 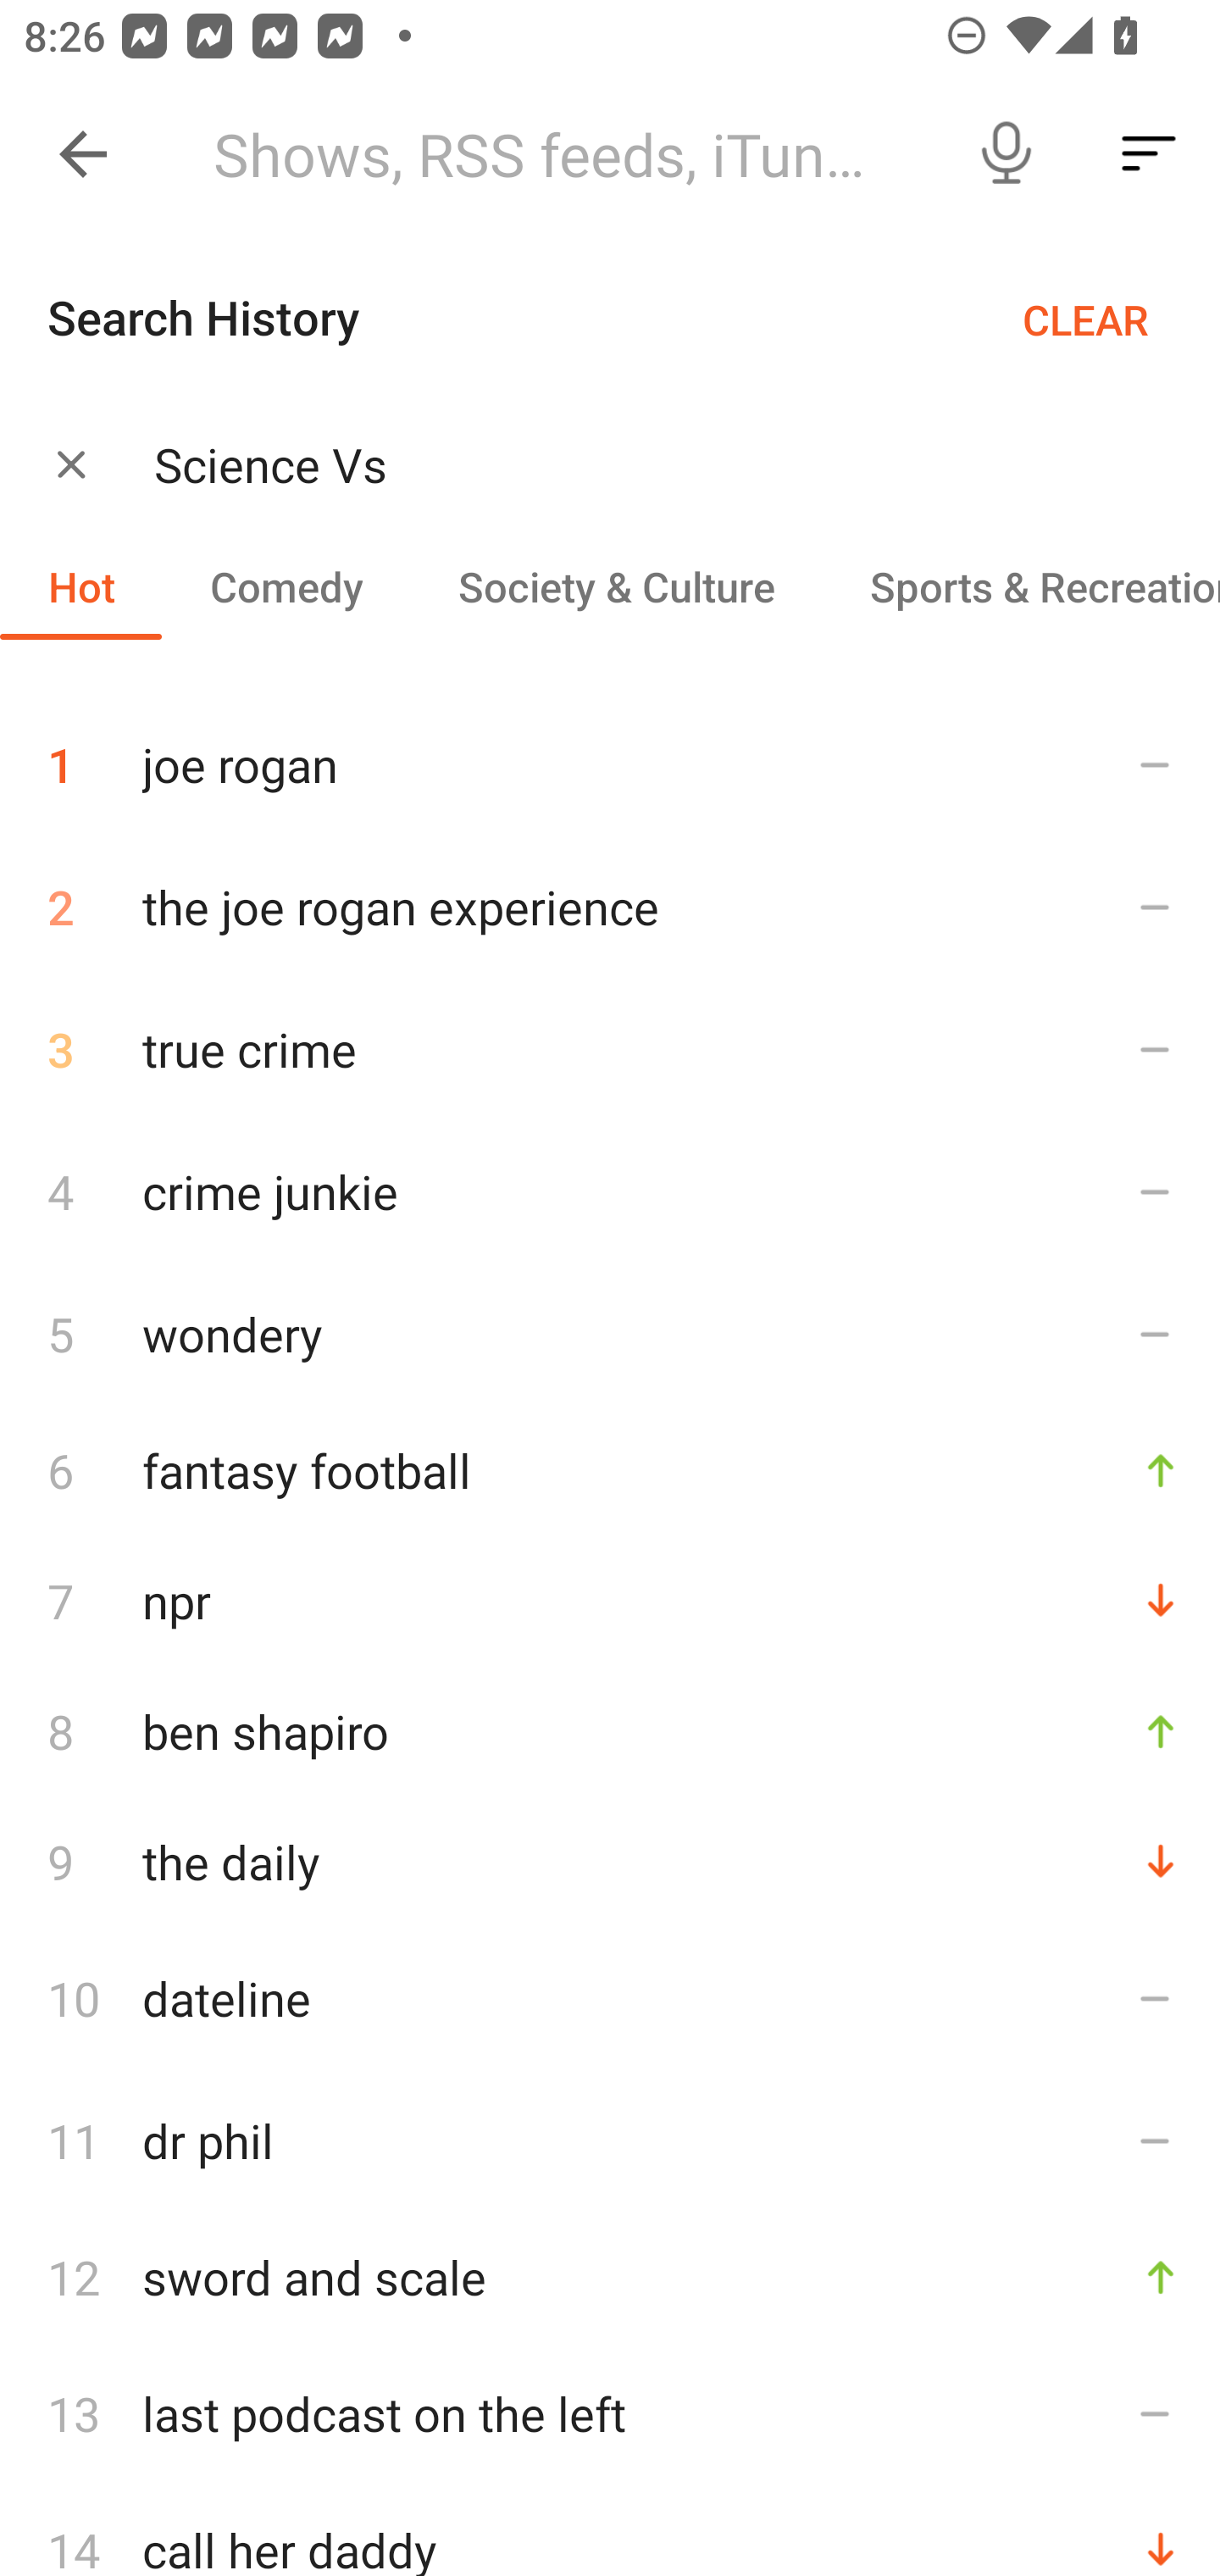 What do you see at coordinates (1149, 154) in the screenshot?
I see `Sort By` at bounding box center [1149, 154].